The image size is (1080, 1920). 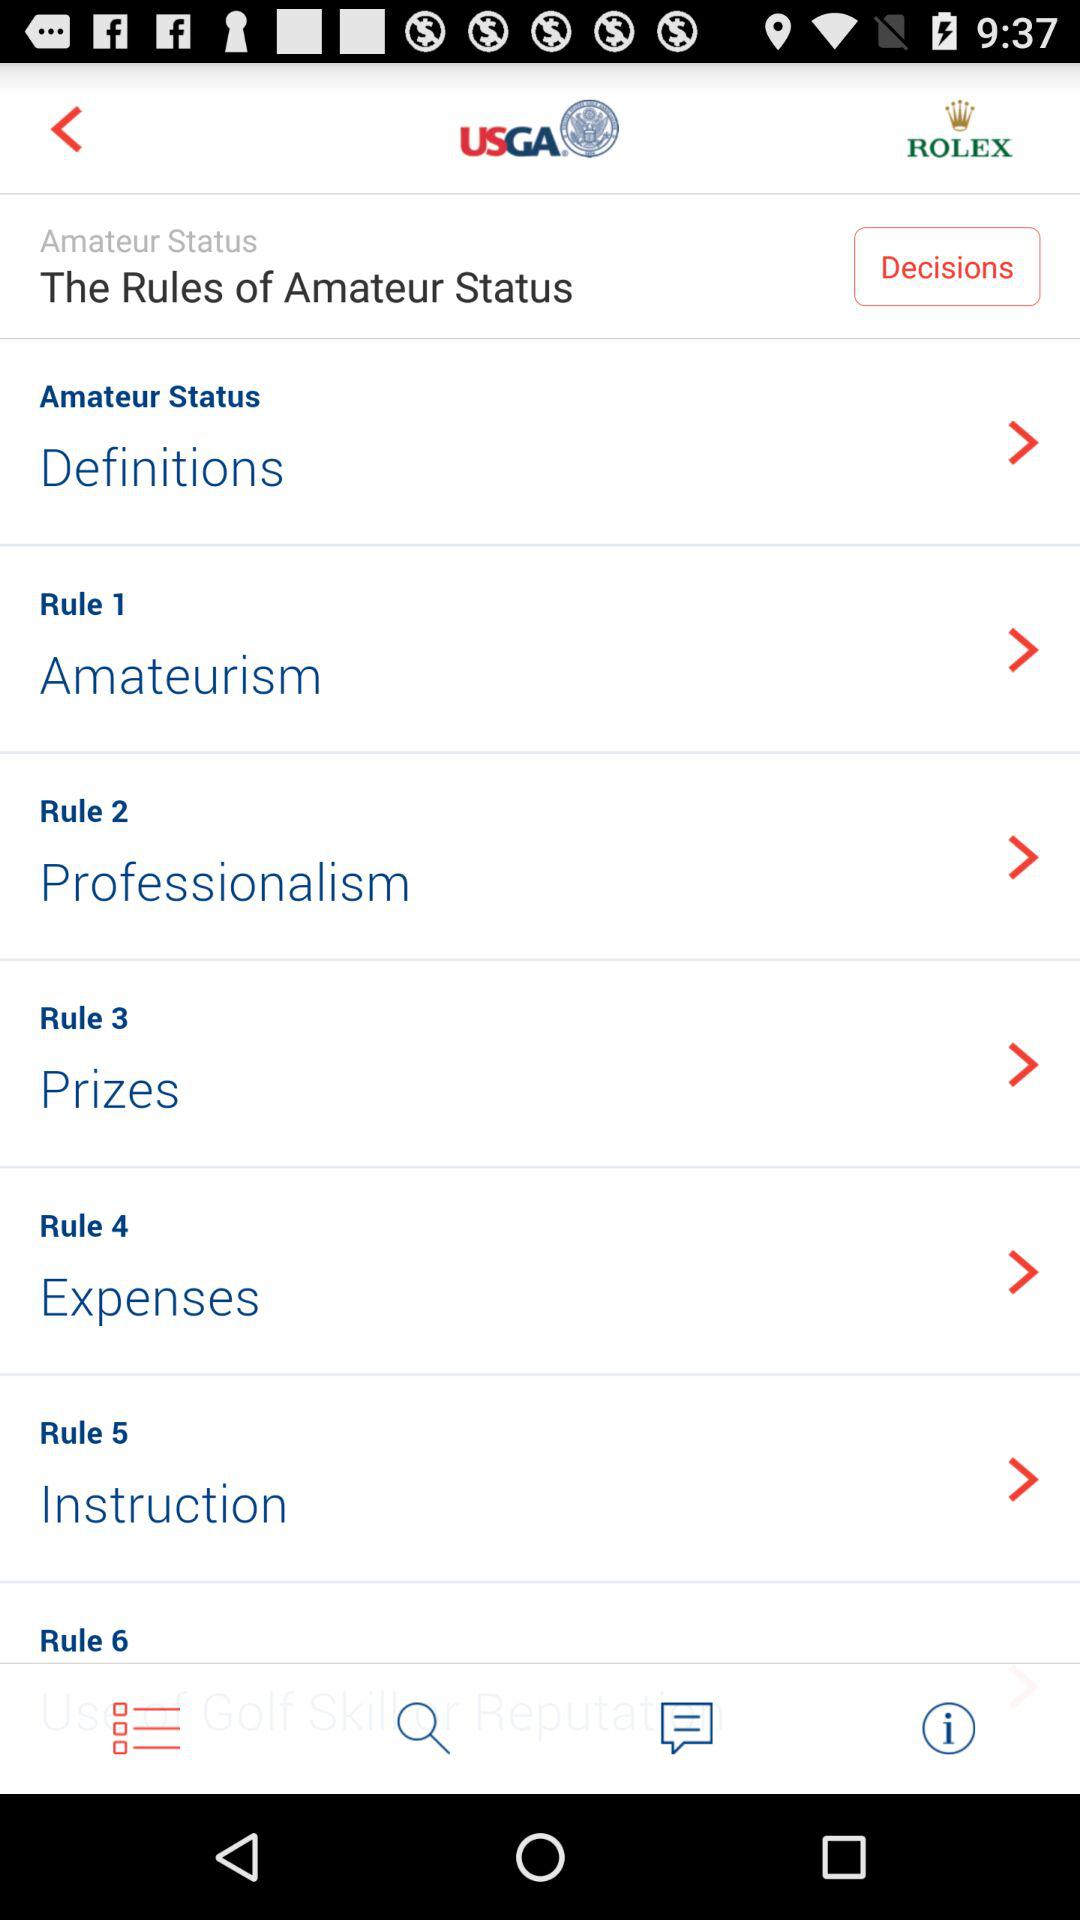 What do you see at coordinates (948, 1728) in the screenshot?
I see `opens the information page` at bounding box center [948, 1728].